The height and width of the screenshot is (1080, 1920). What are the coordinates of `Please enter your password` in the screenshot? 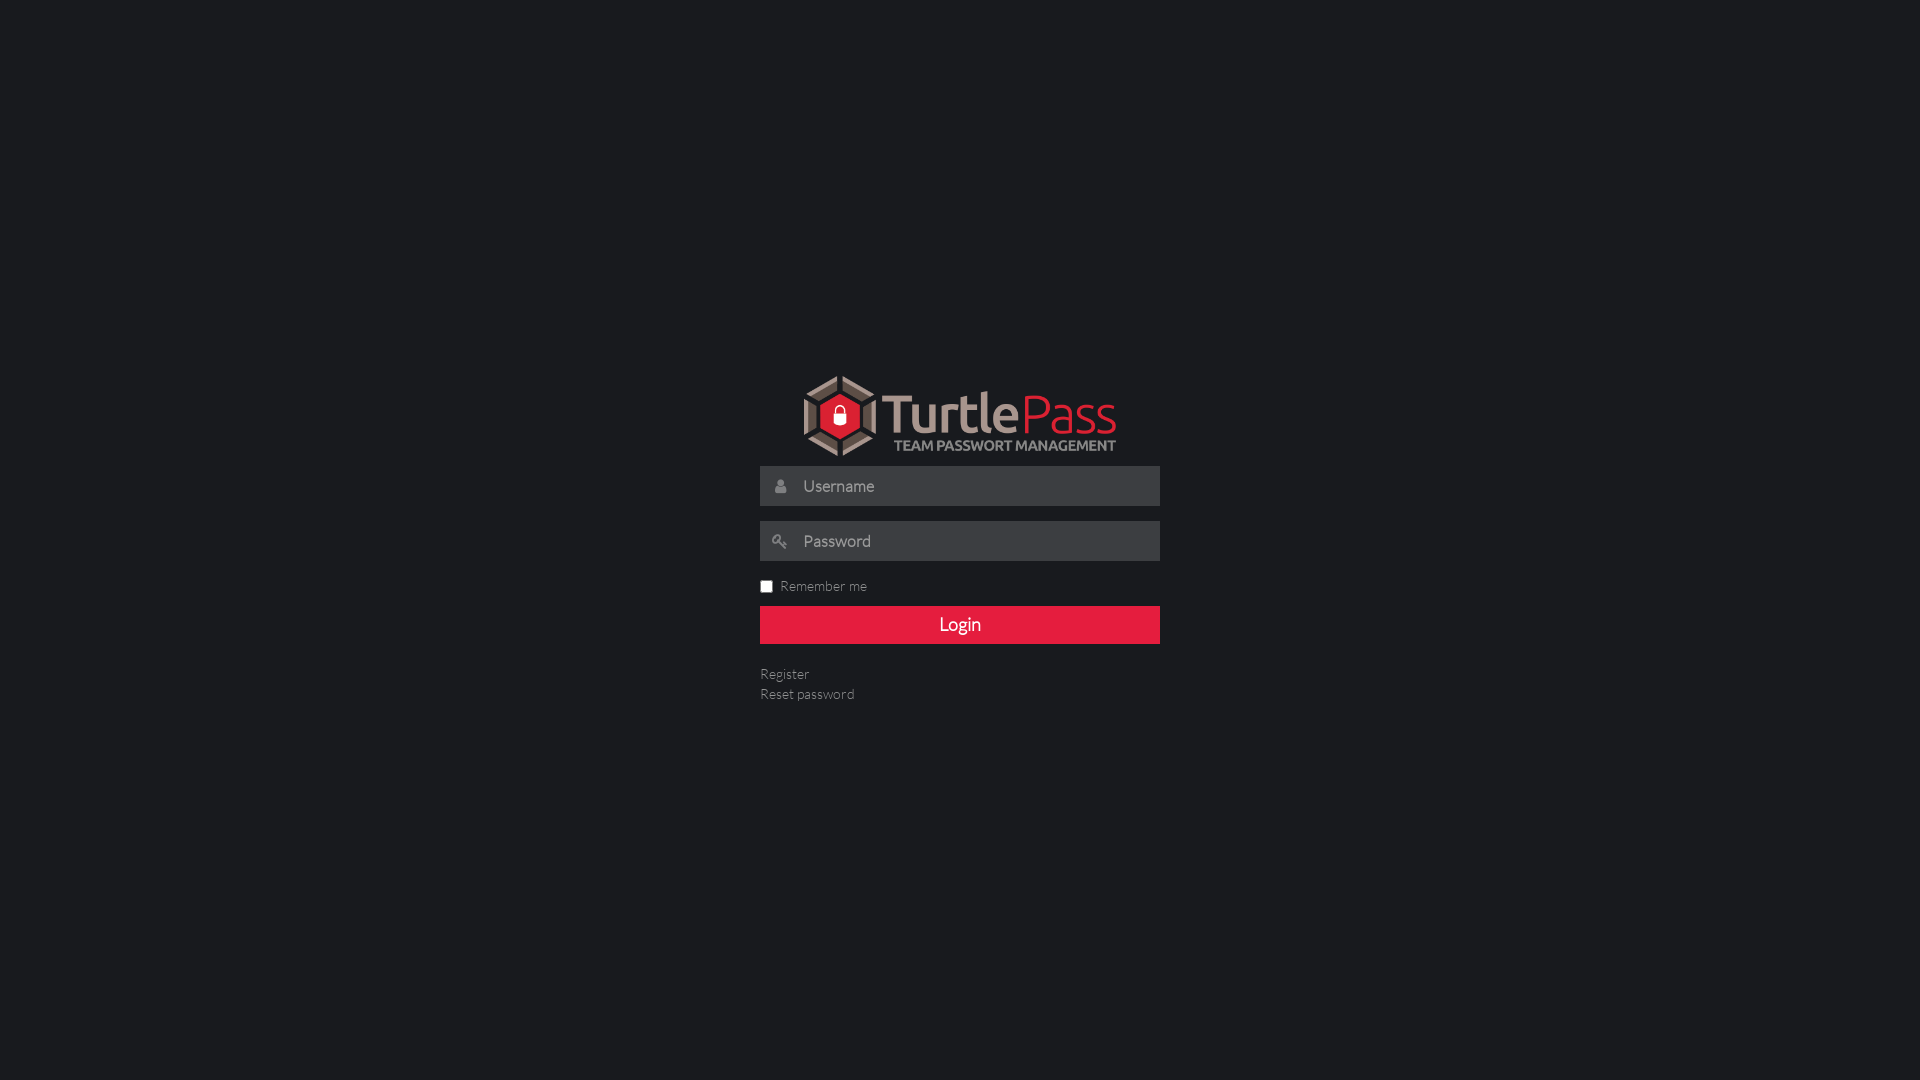 It's located at (976, 541).